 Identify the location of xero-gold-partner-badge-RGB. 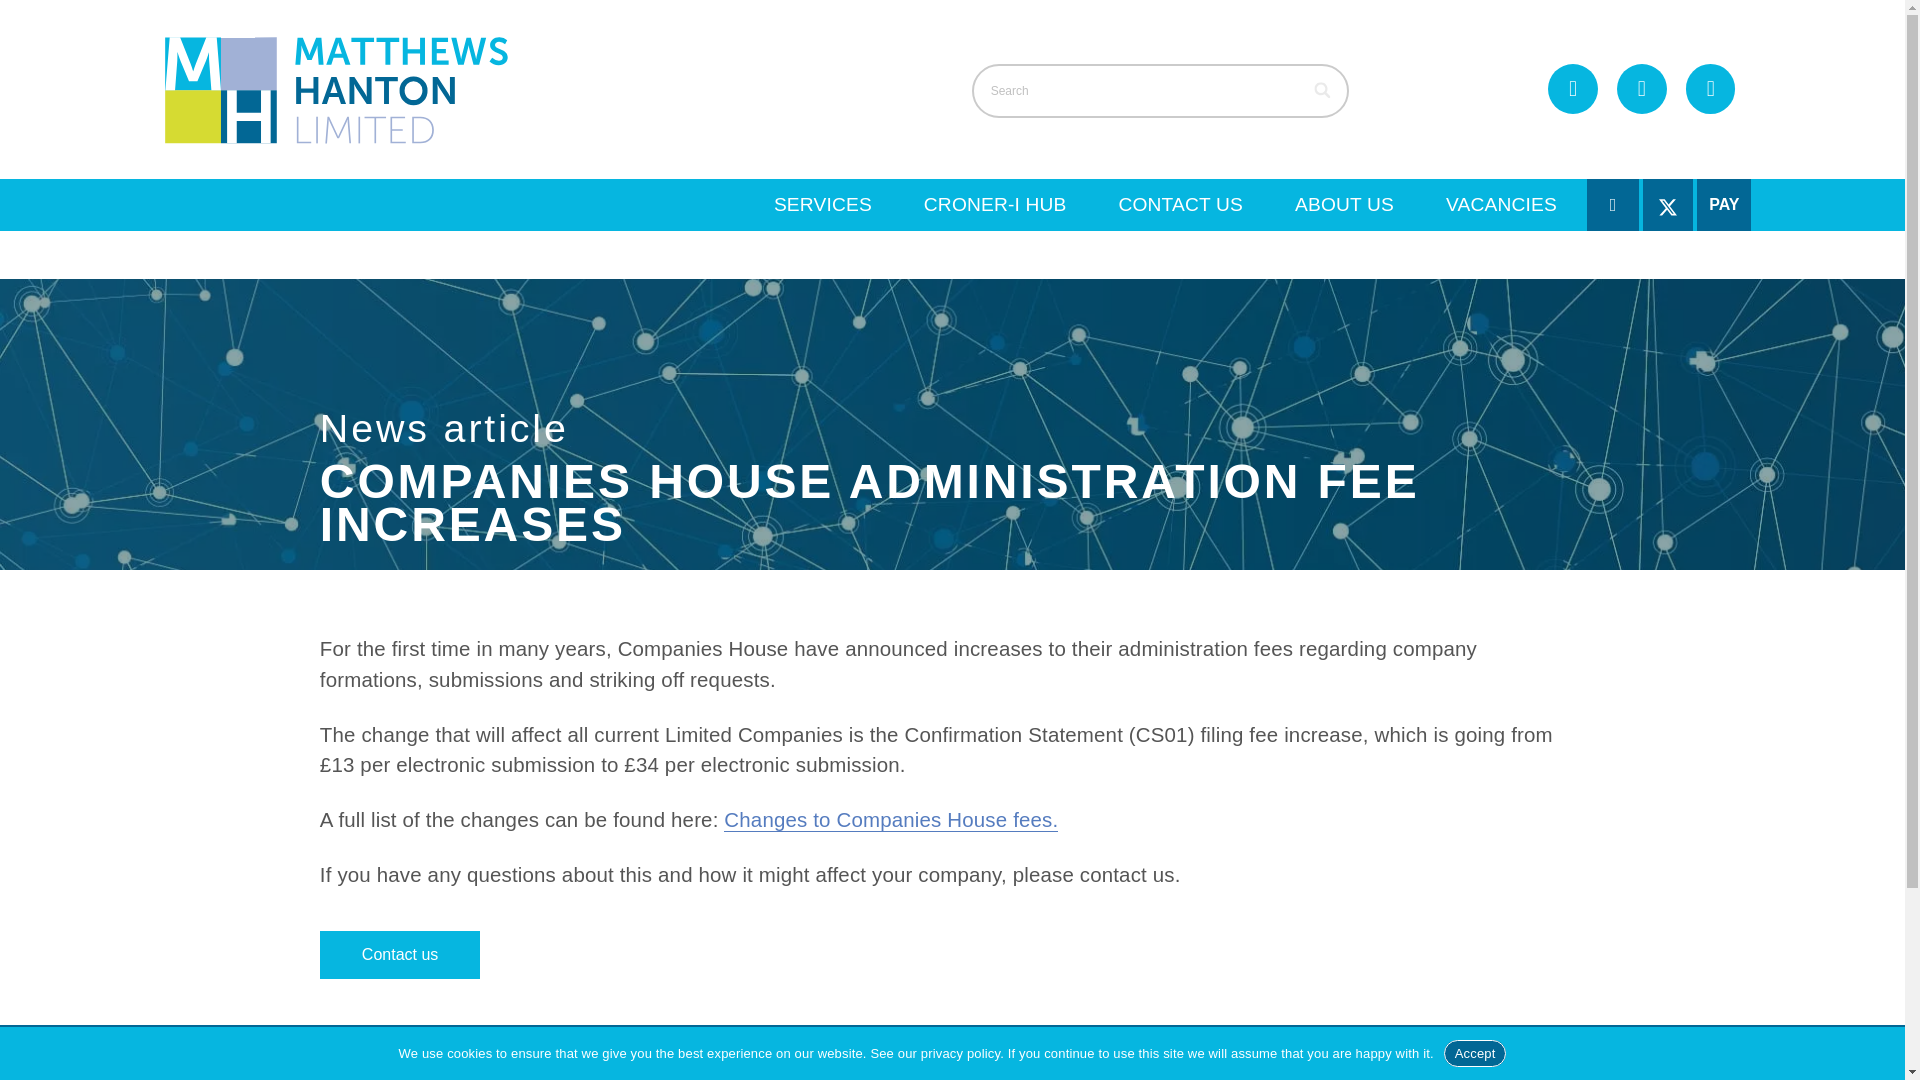
(1426, 1068).